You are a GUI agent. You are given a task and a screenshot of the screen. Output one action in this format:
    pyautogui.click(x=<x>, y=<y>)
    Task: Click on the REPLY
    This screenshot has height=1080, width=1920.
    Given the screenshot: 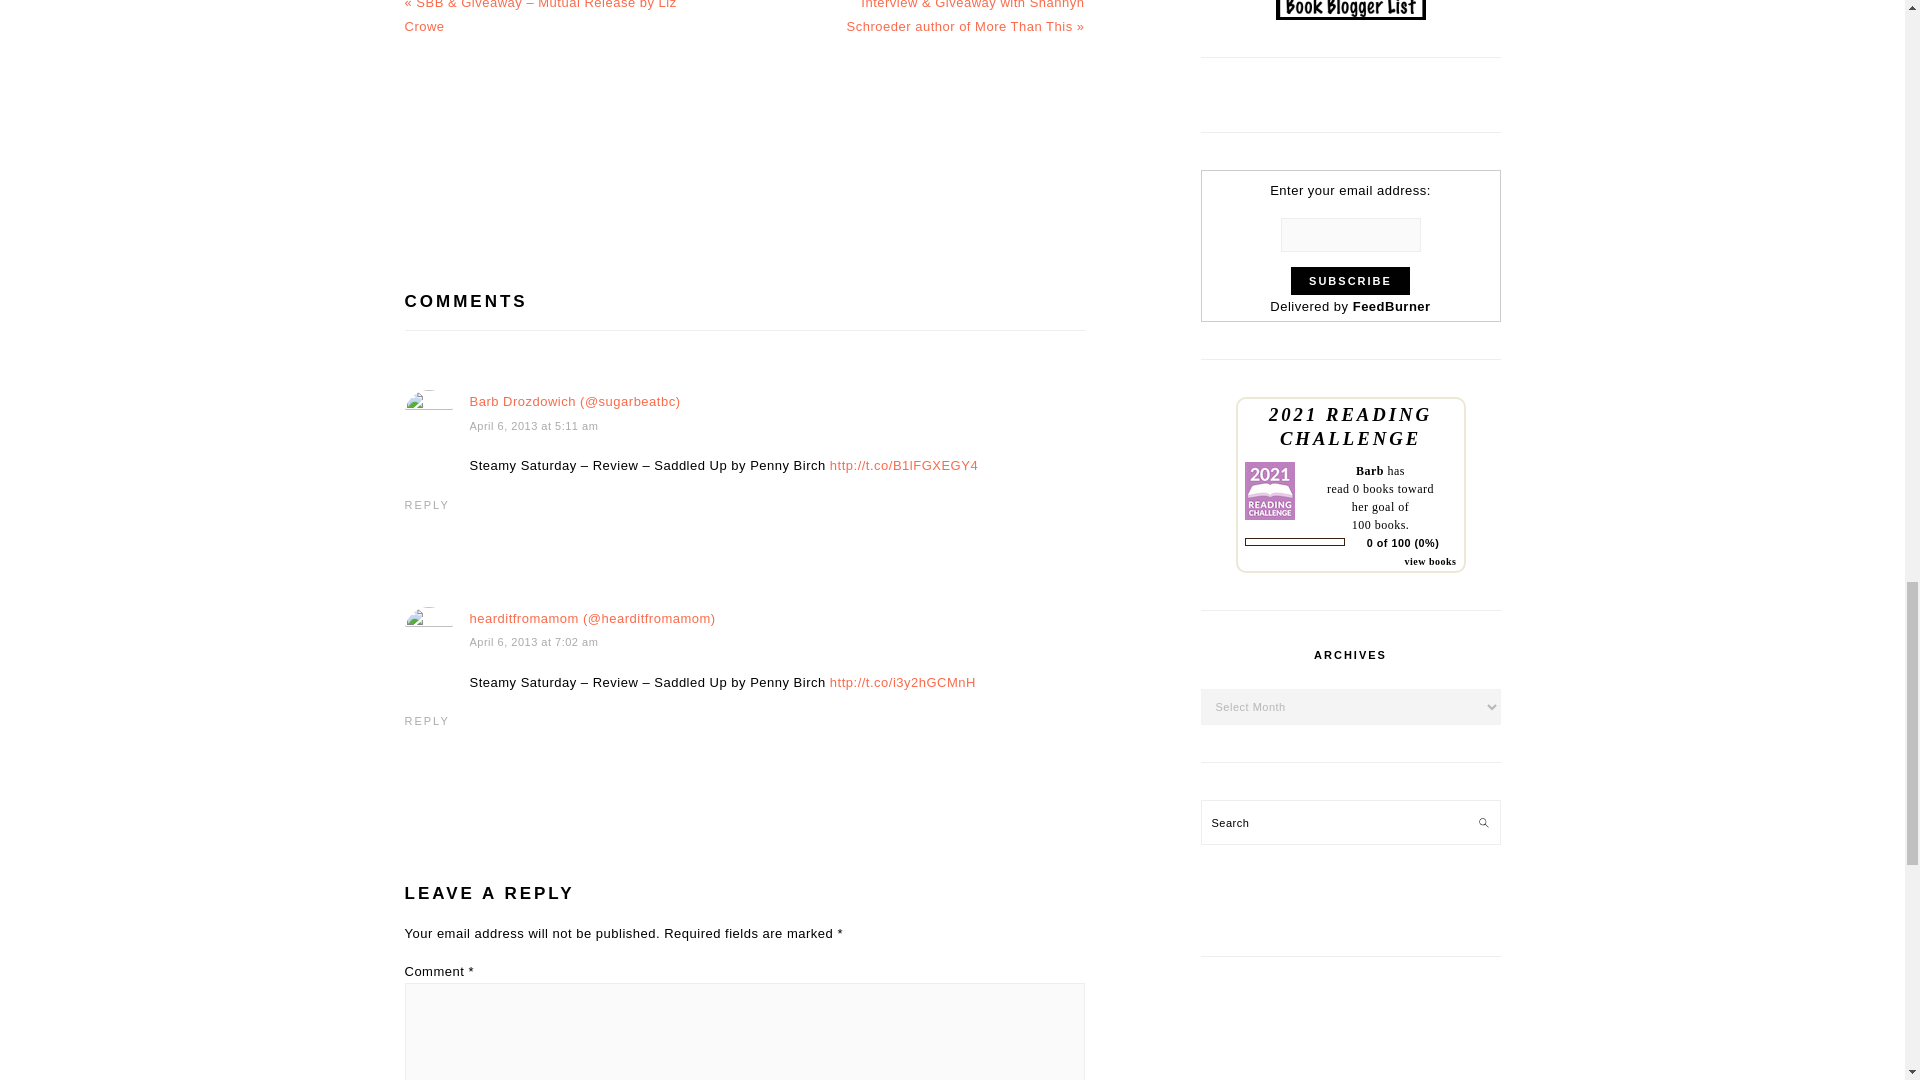 What is the action you would take?
    pyautogui.click(x=426, y=720)
    